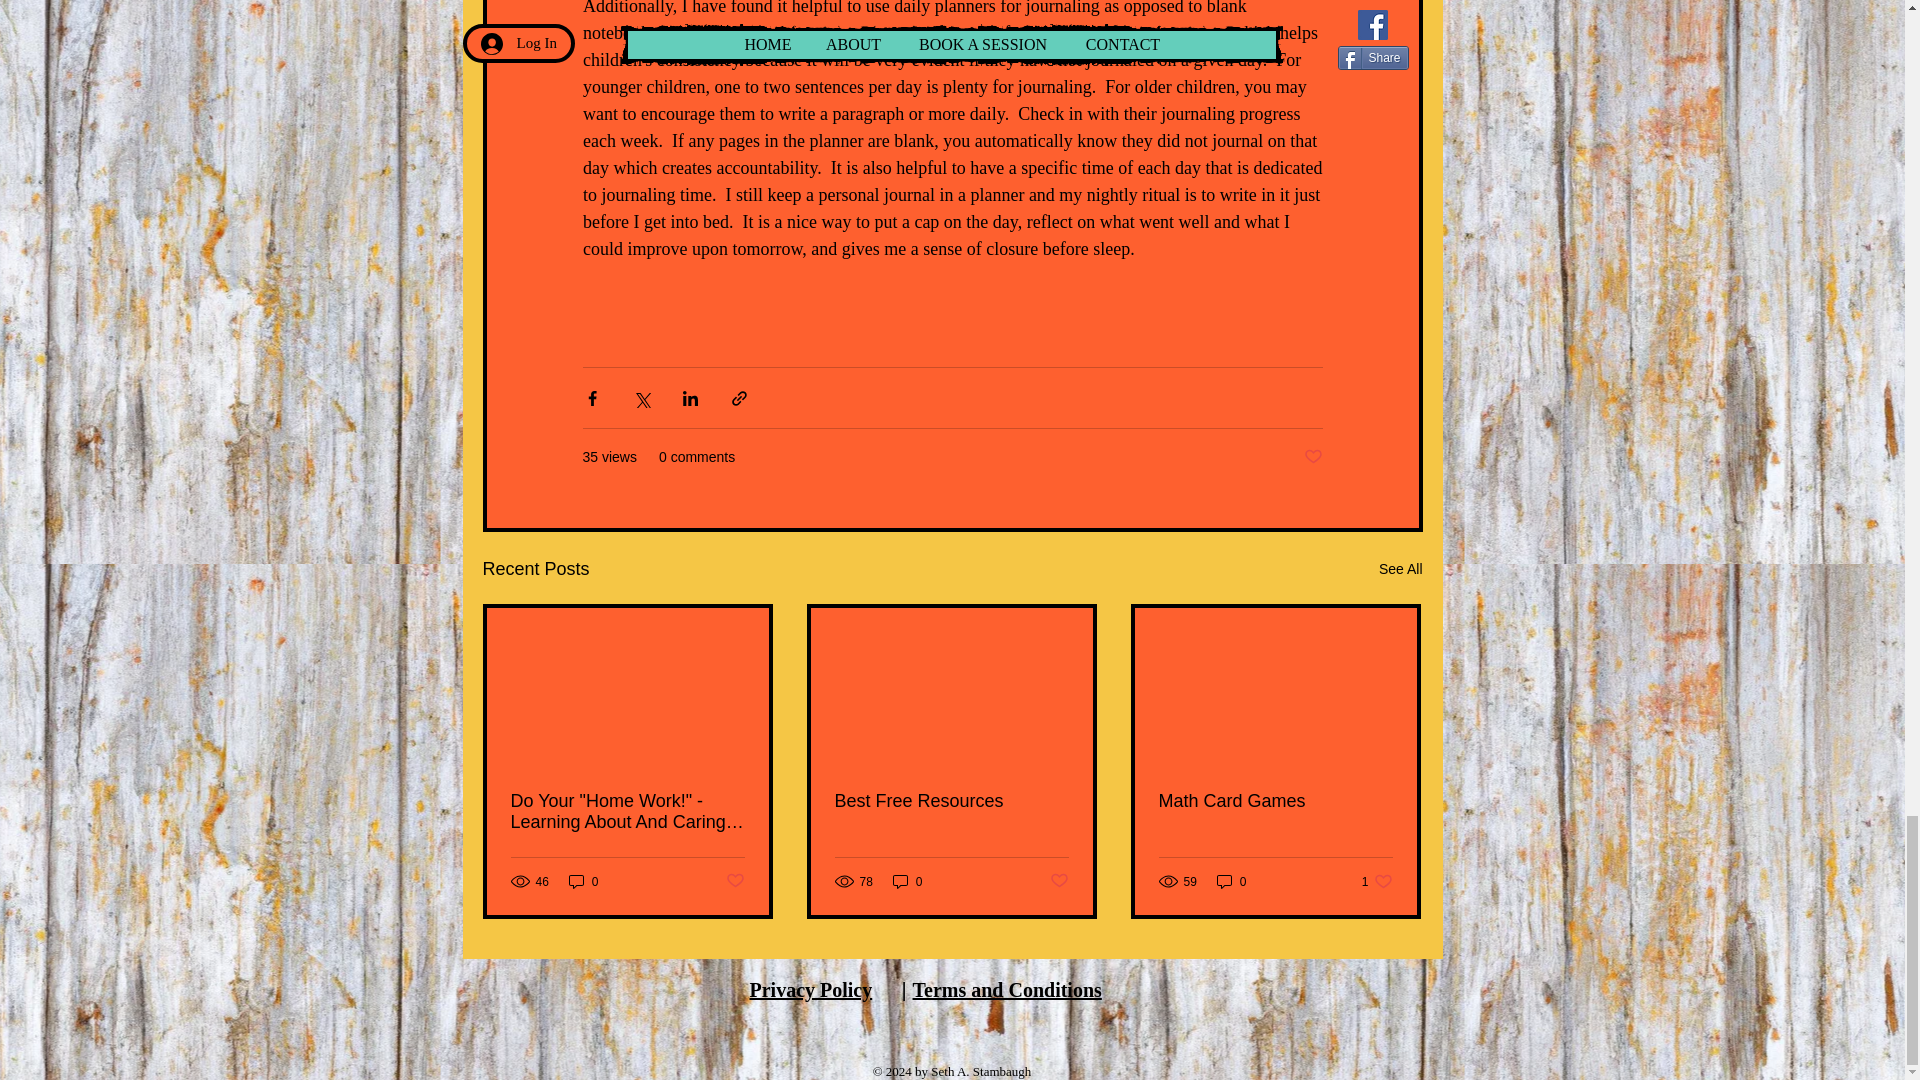  What do you see at coordinates (583, 881) in the screenshot?
I see `0` at bounding box center [583, 881].